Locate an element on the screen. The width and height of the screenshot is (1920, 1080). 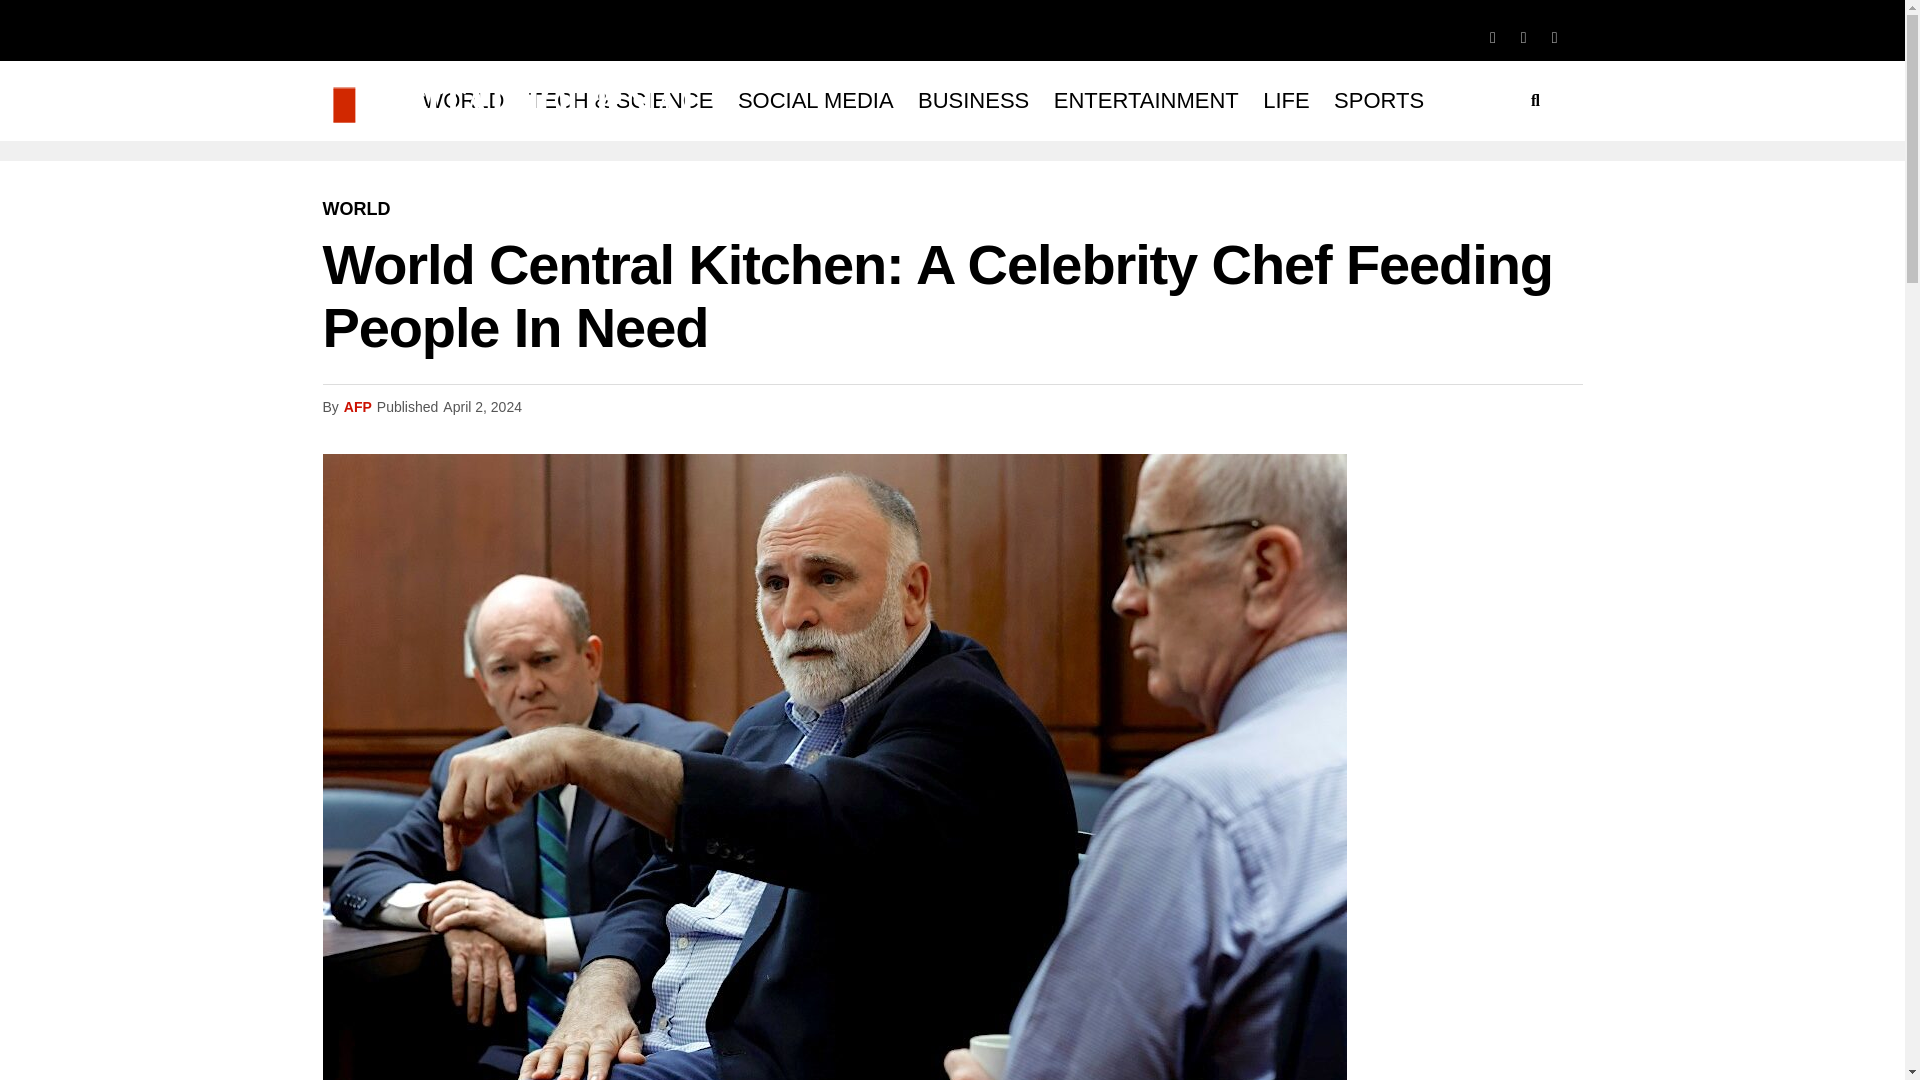
WORLD is located at coordinates (356, 209).